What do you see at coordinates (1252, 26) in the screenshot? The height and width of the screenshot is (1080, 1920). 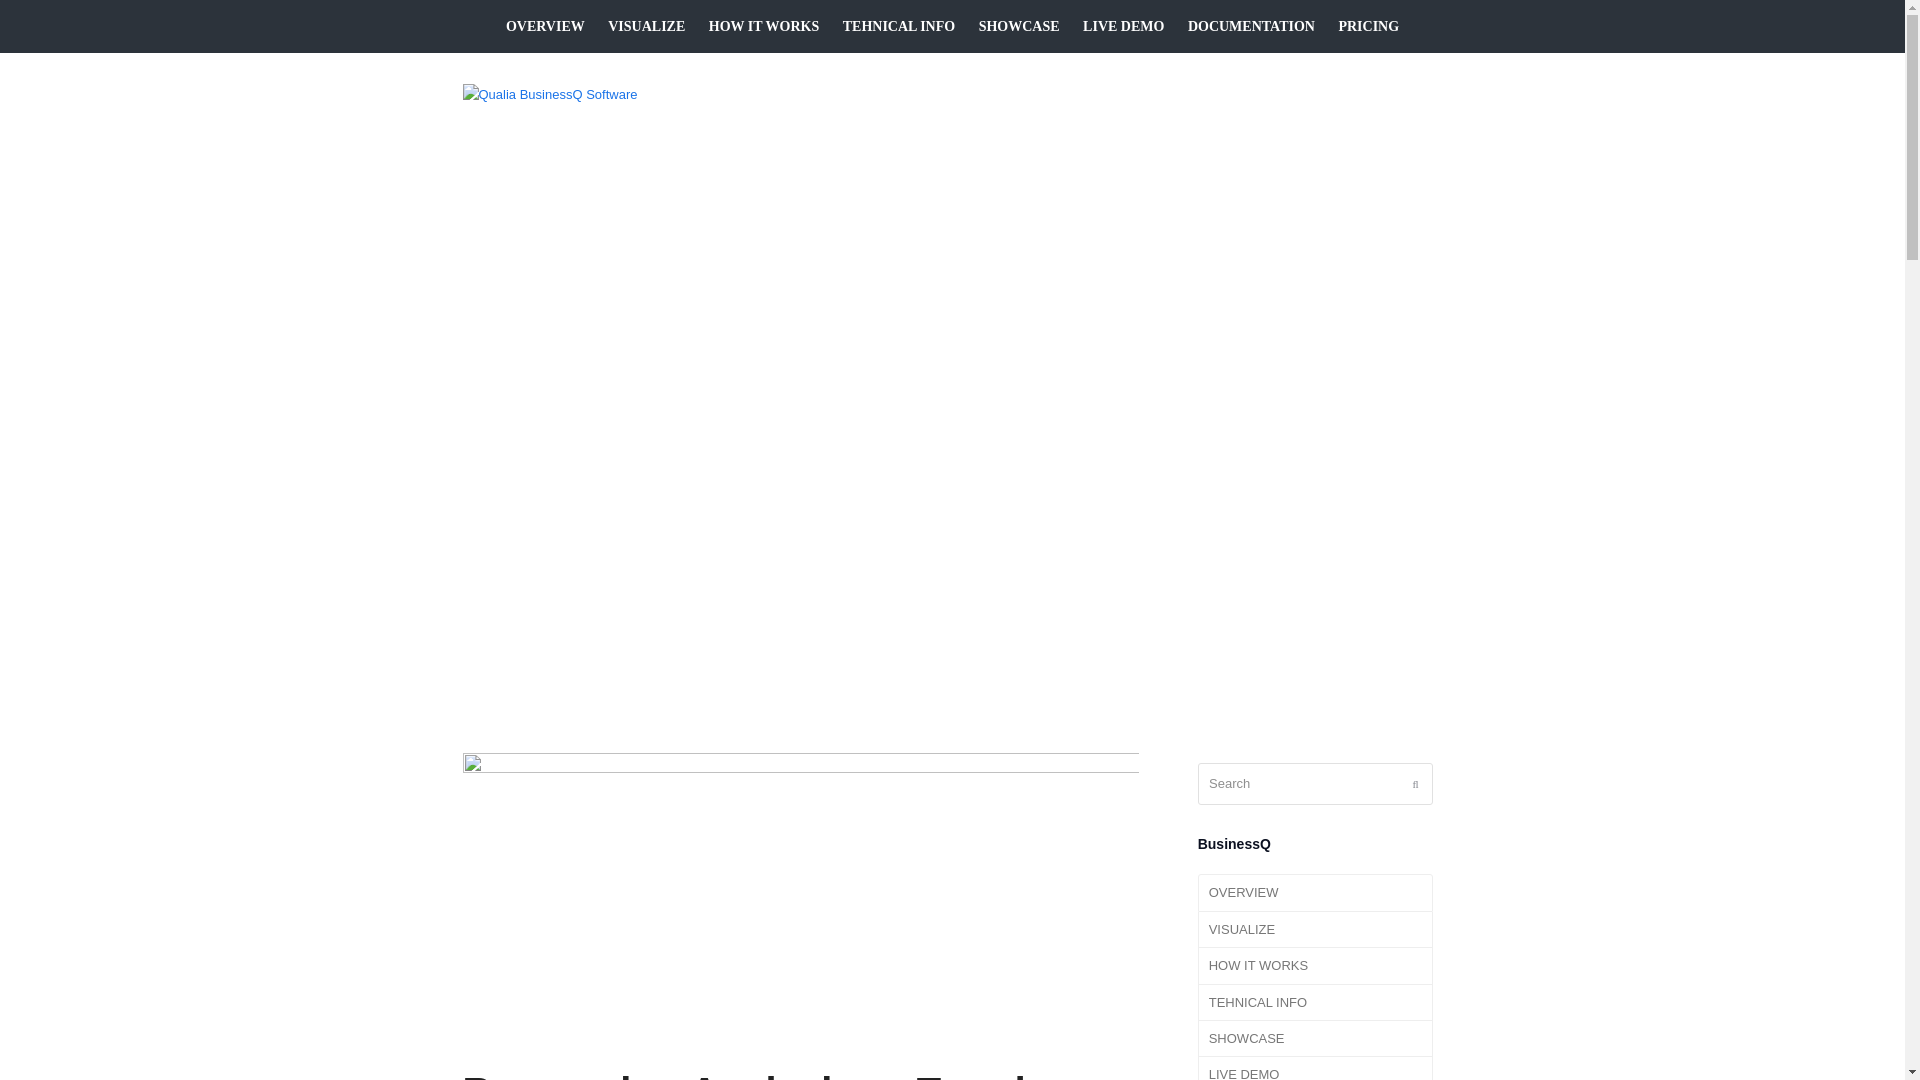 I see `DOCUMENTATION` at bounding box center [1252, 26].